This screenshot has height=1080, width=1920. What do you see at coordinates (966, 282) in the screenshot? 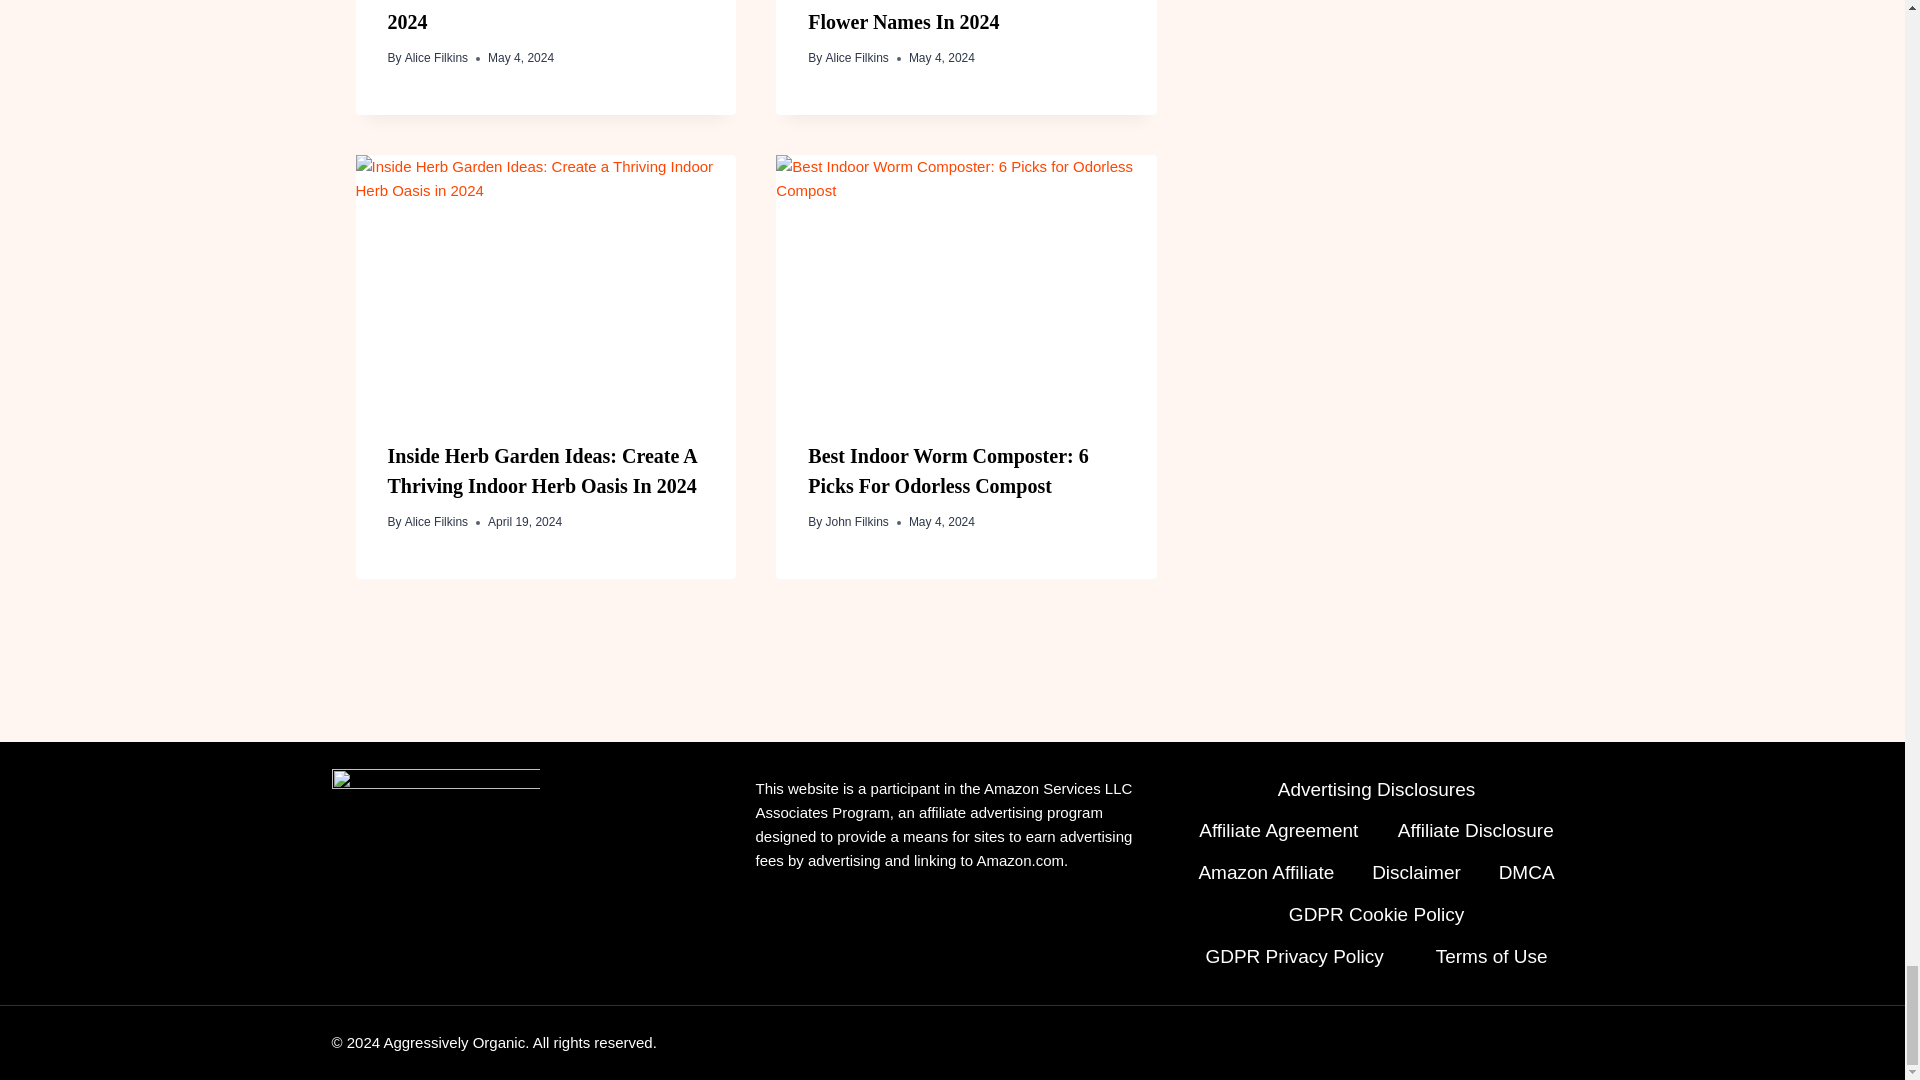
I see `Best Indoor Worm Composter: 6 Picks for Odorless Compost 13` at bounding box center [966, 282].